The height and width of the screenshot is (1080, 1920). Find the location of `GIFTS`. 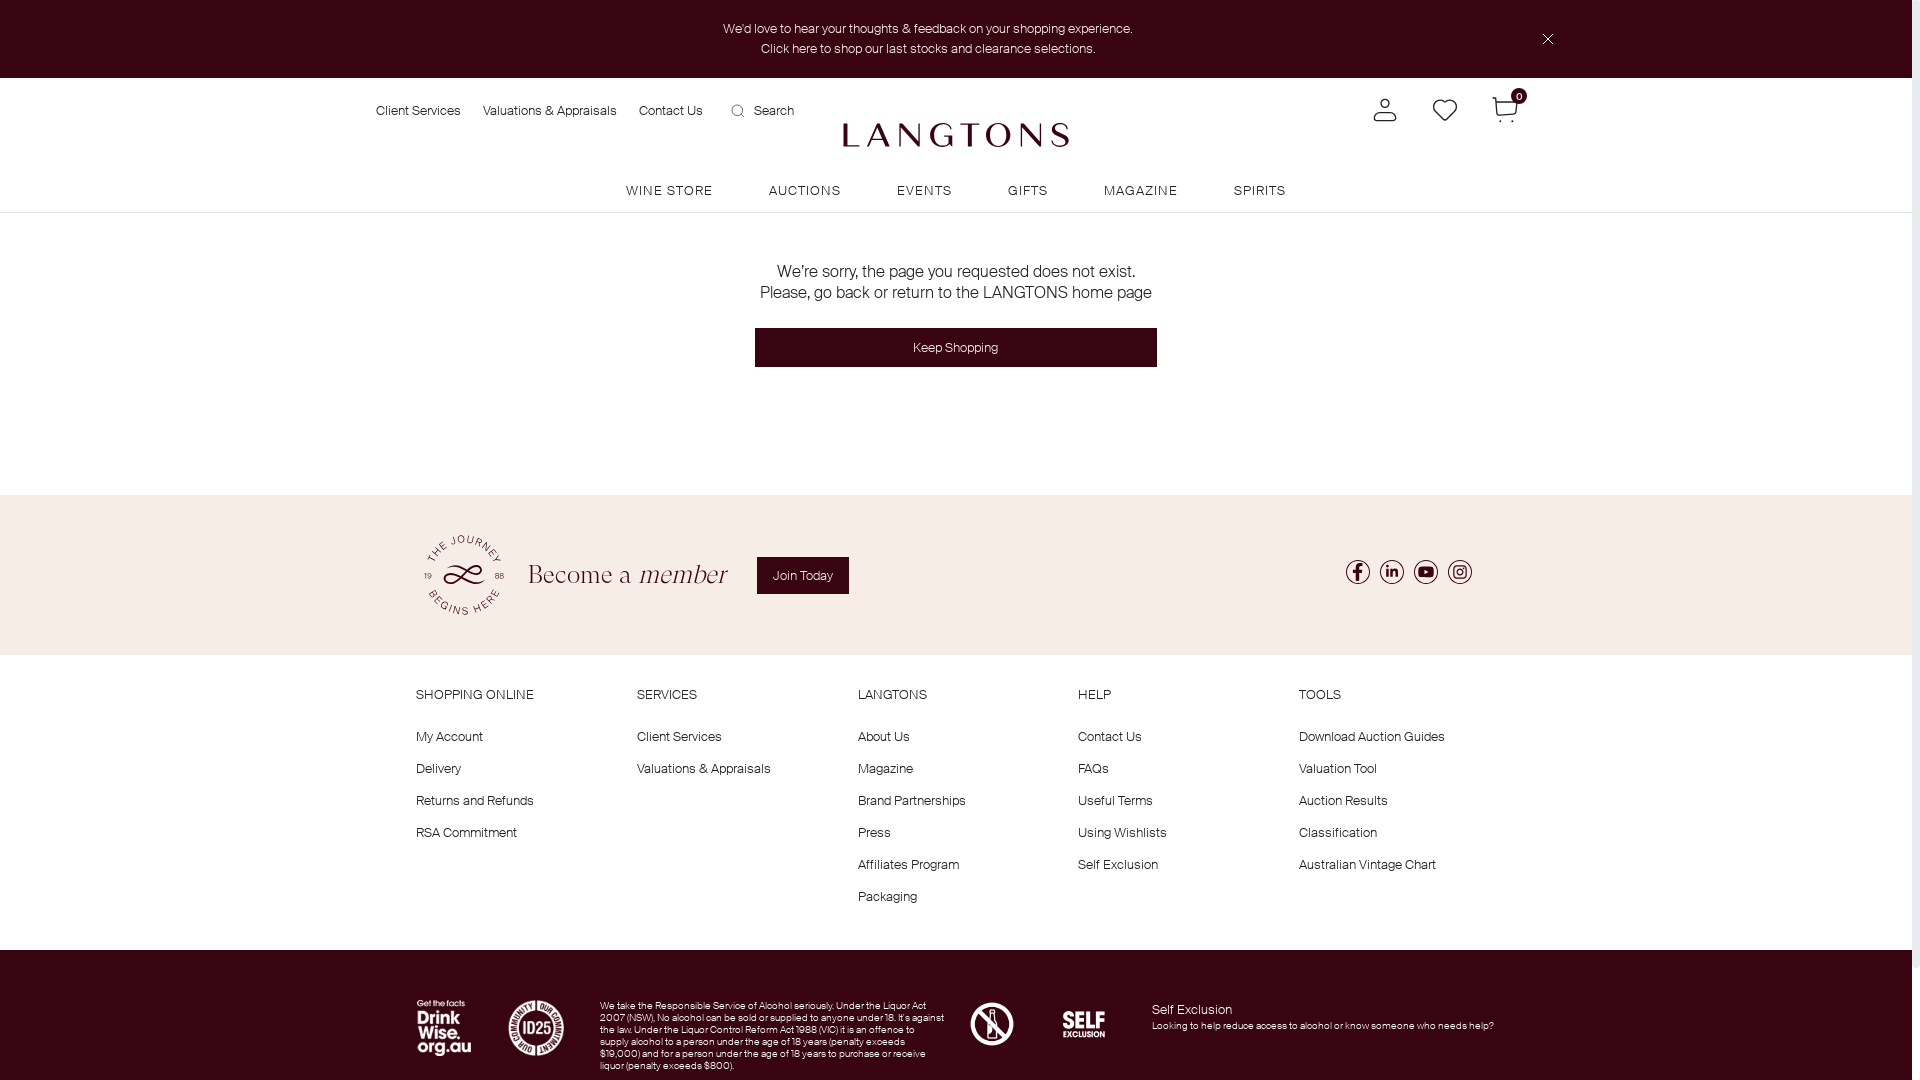

GIFTS is located at coordinates (1028, 192).